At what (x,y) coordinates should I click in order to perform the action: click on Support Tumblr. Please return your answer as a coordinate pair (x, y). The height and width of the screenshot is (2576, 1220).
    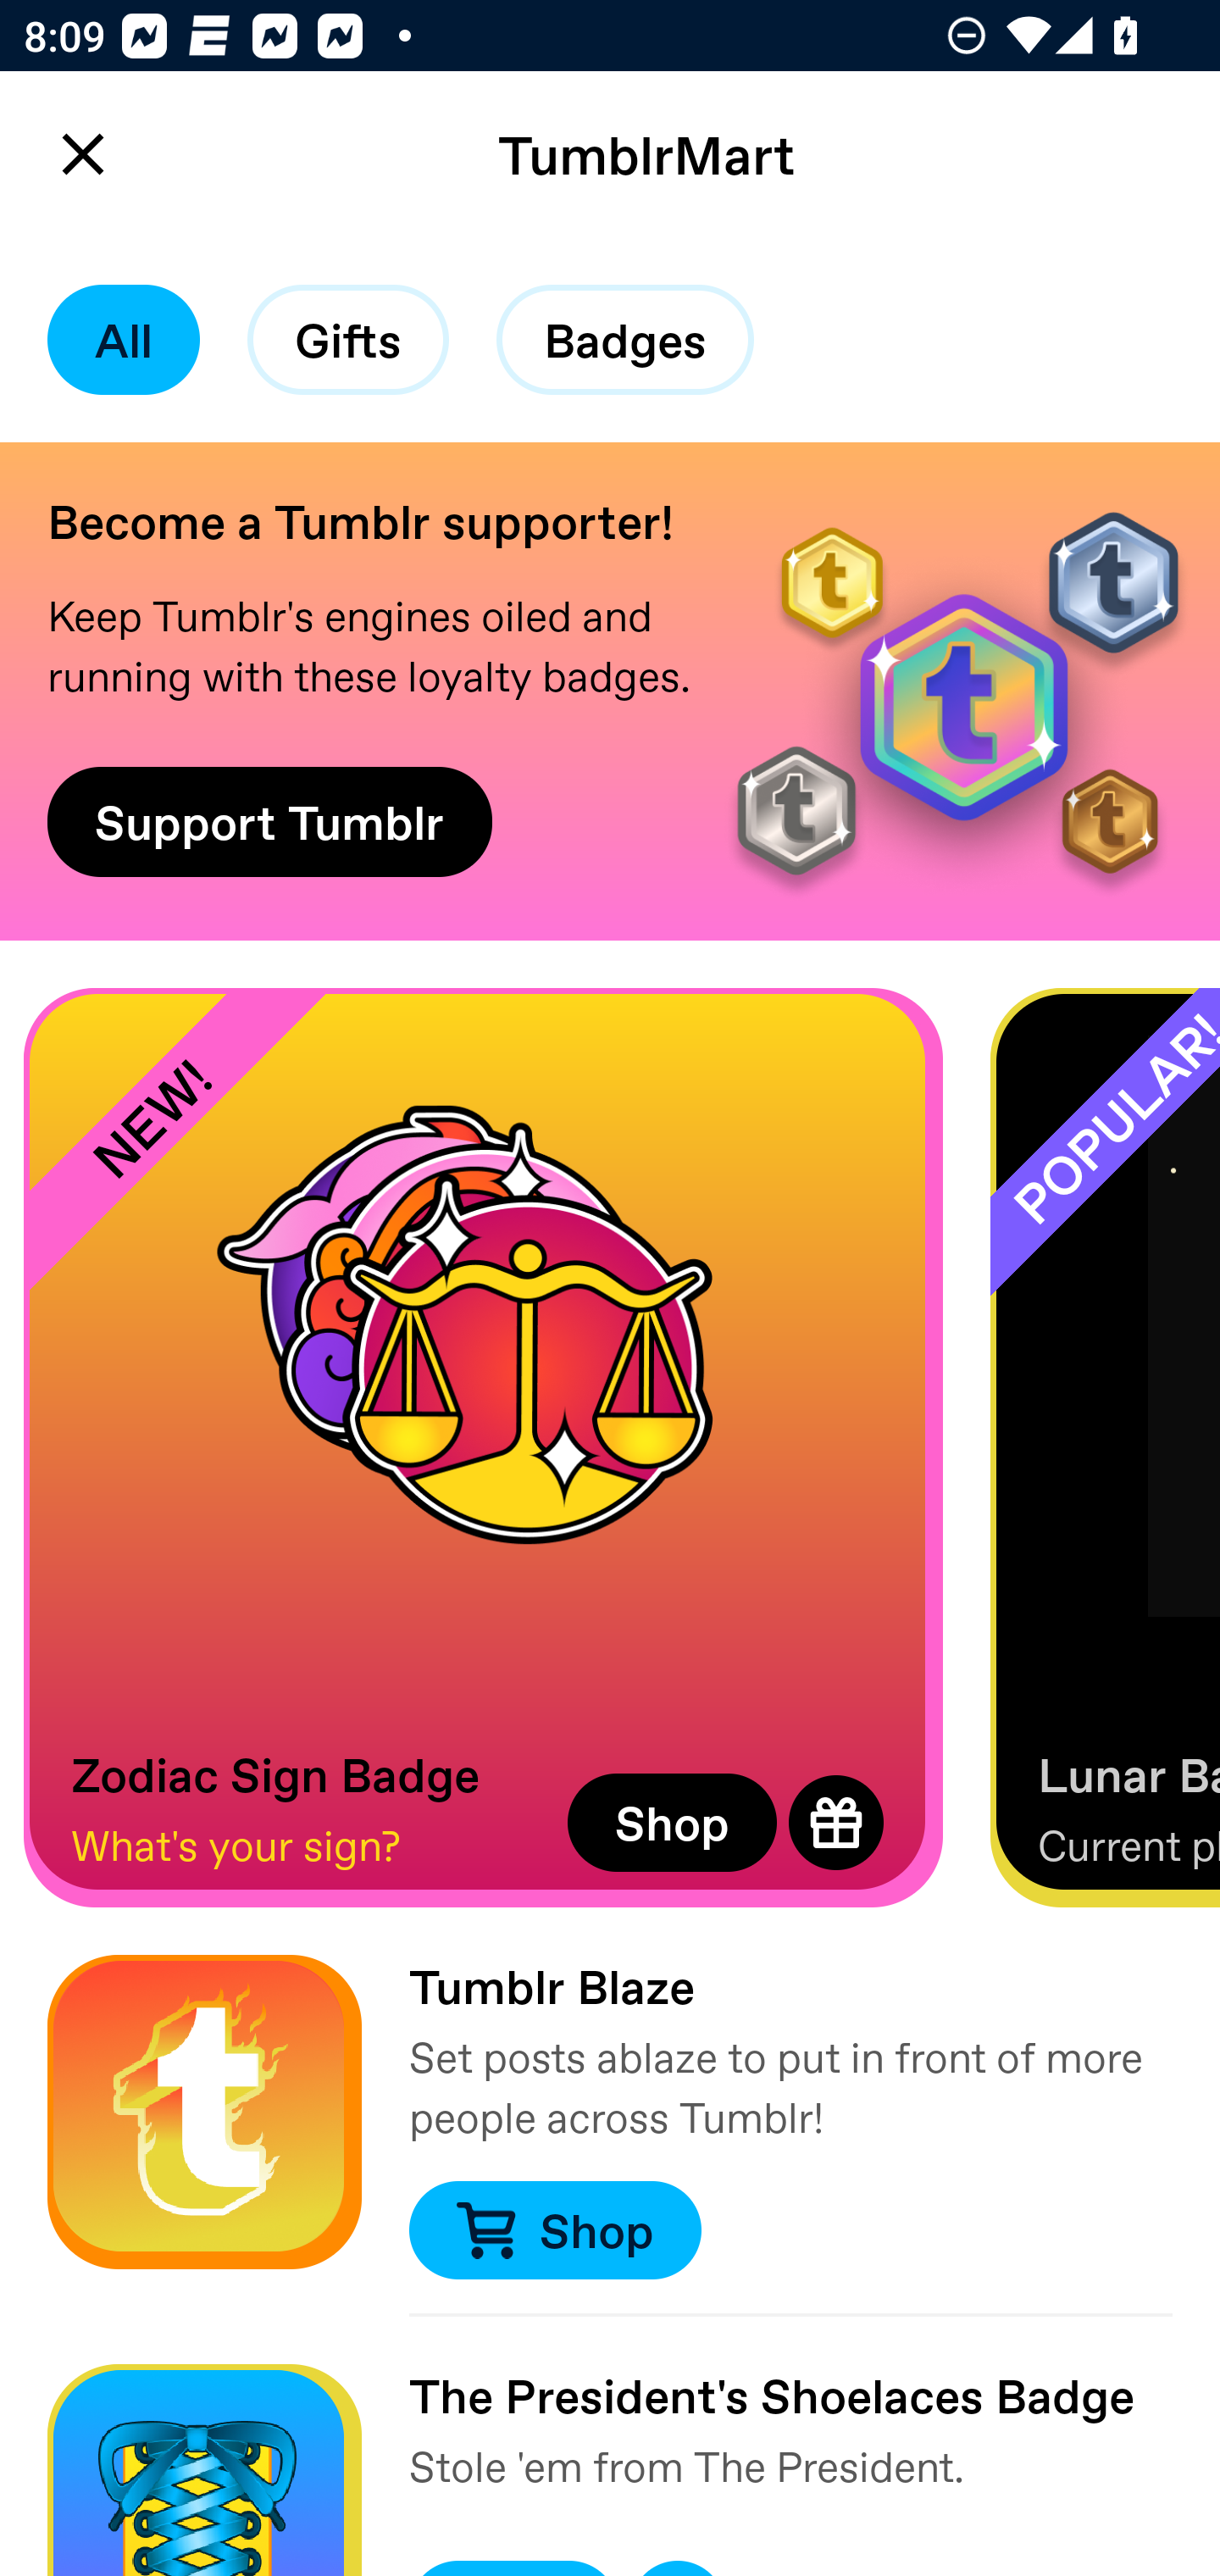
    Looking at the image, I should click on (269, 821).